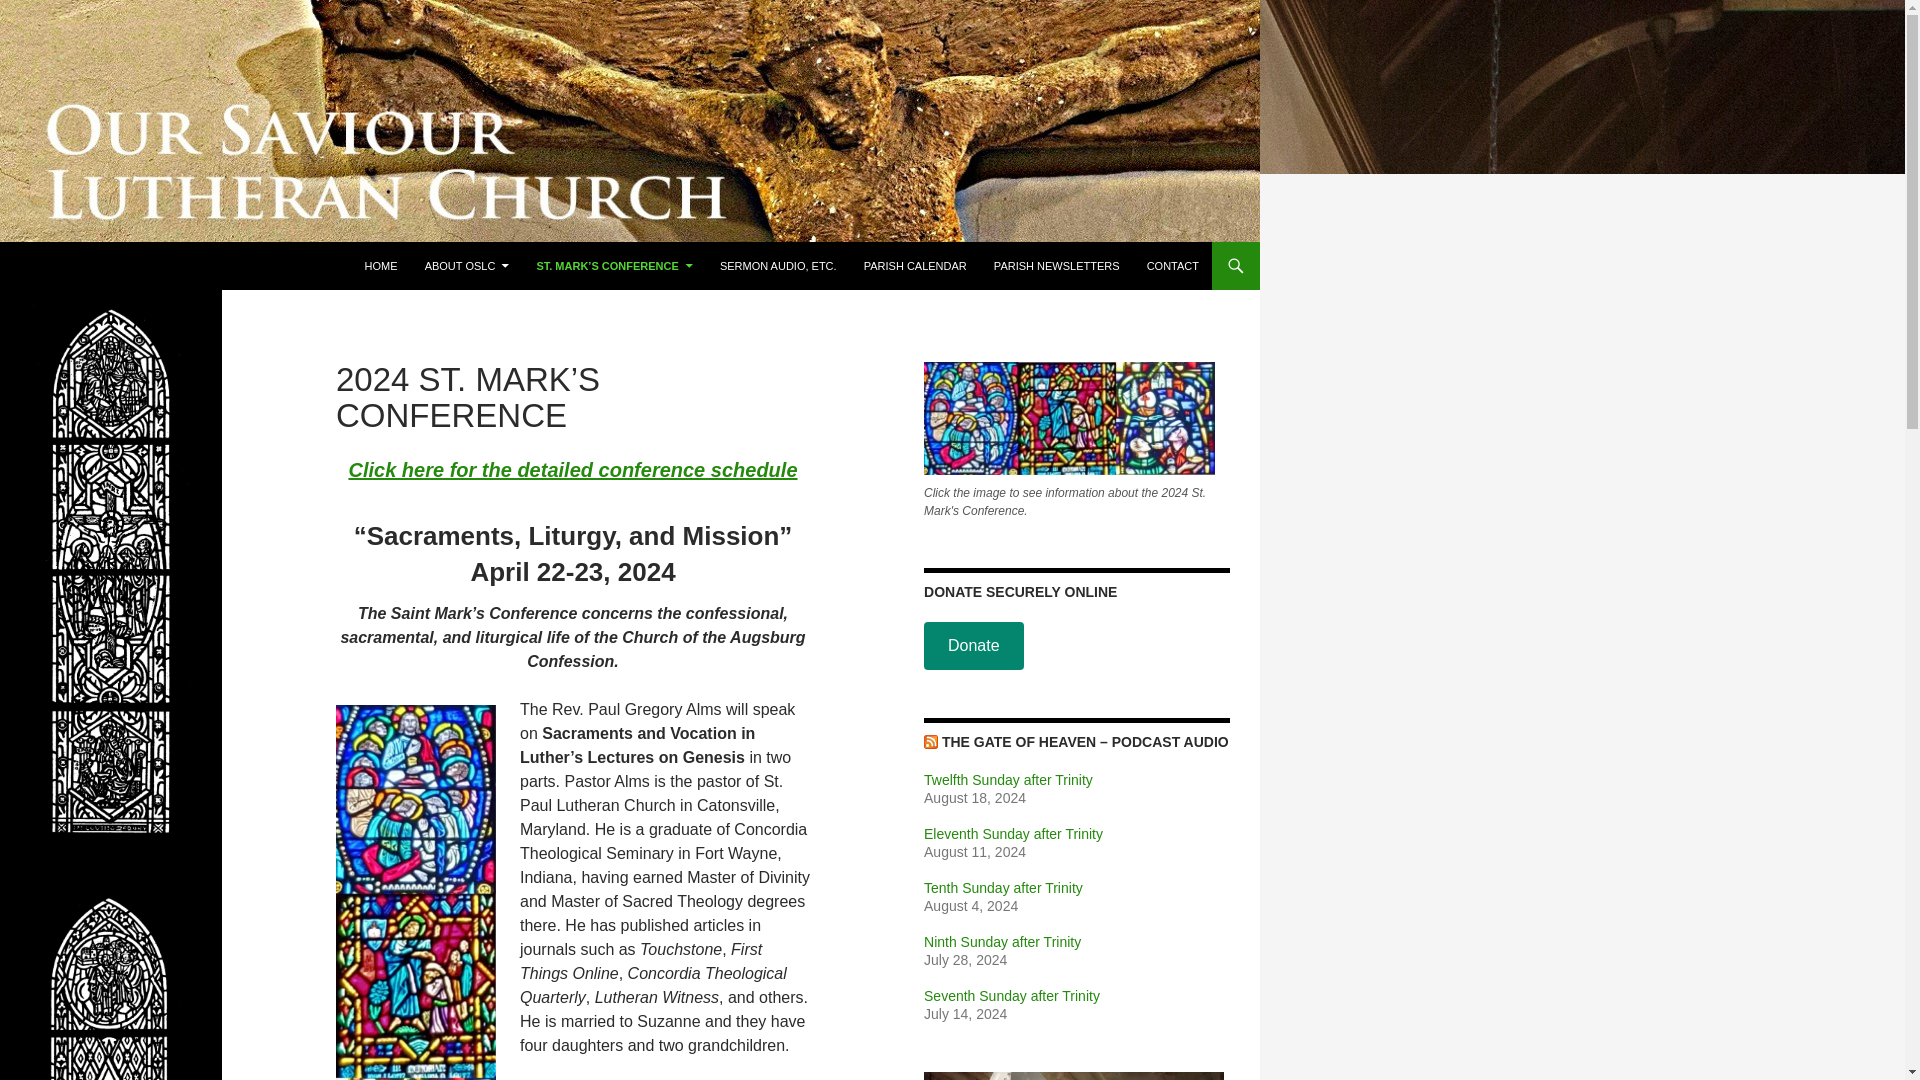  What do you see at coordinates (382, 266) in the screenshot?
I see `HOME` at bounding box center [382, 266].